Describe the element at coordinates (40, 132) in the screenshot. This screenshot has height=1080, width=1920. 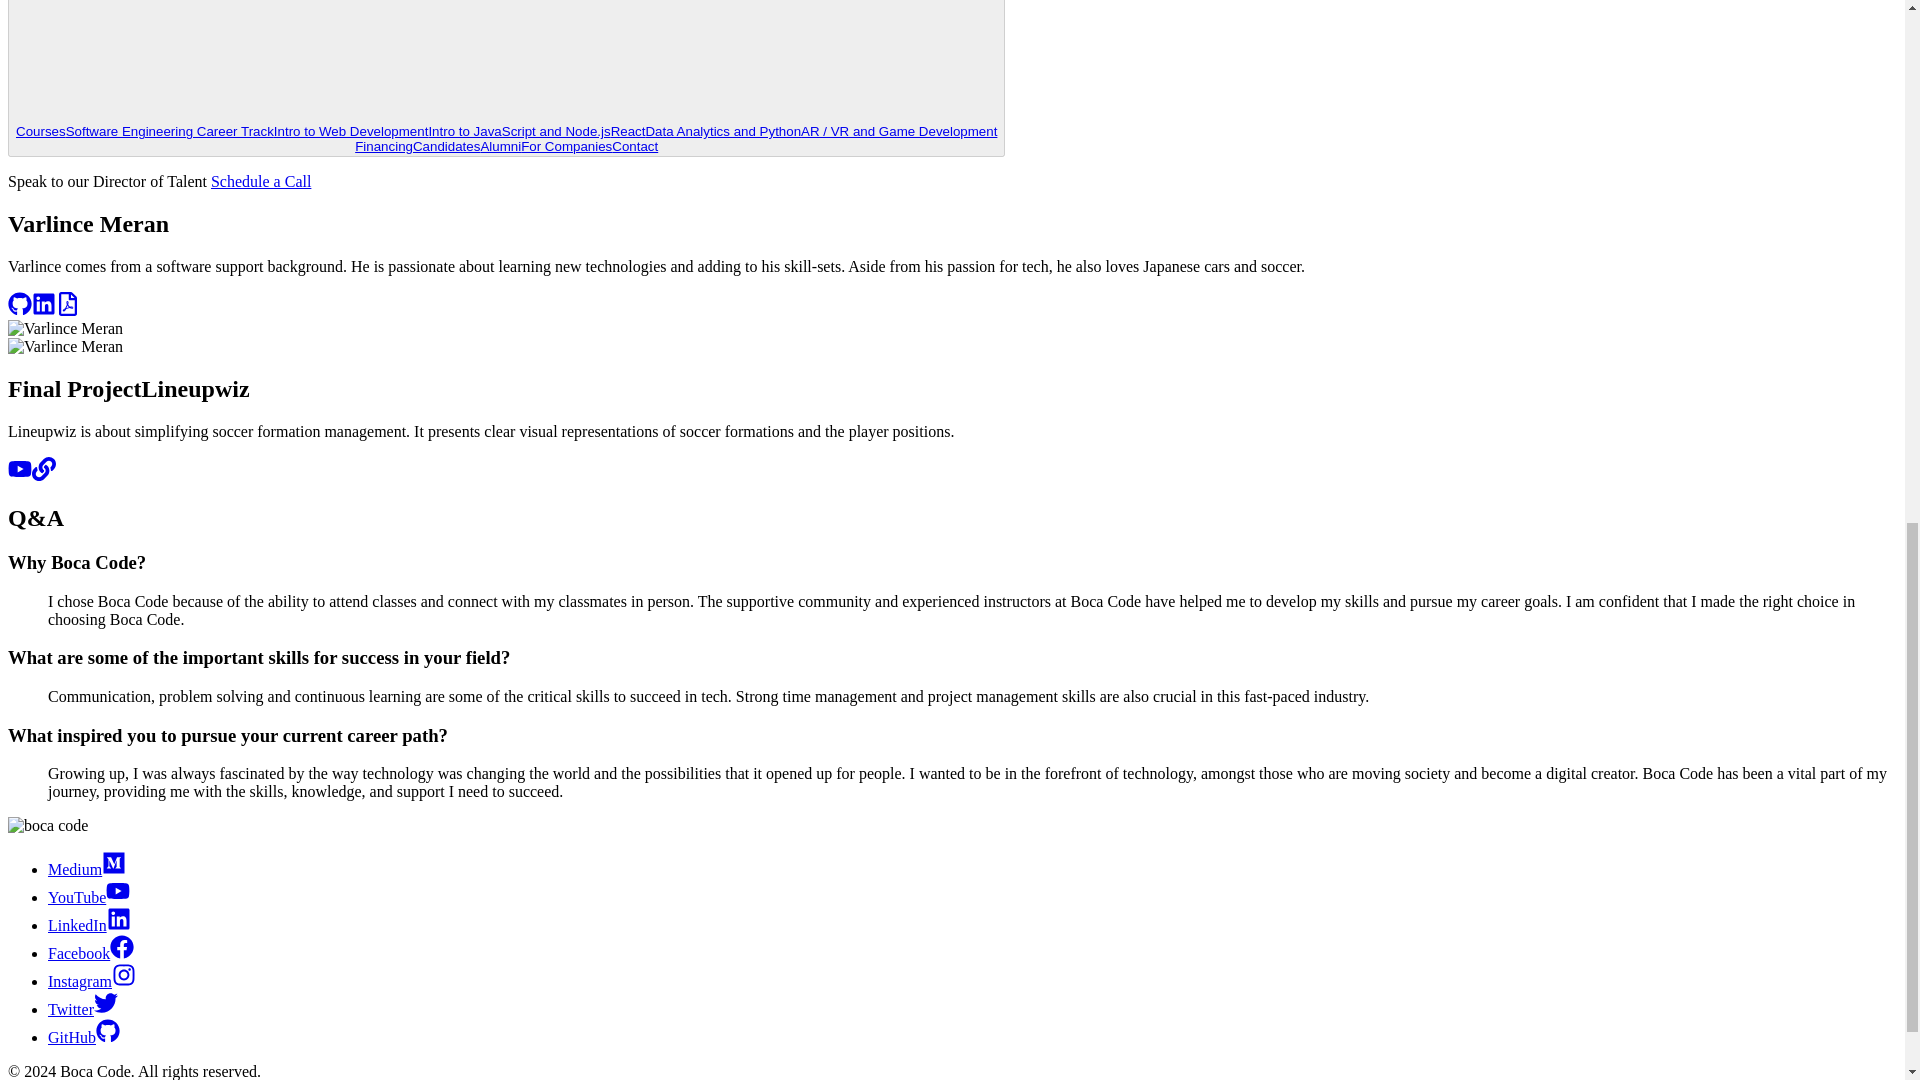
I see `Courses` at that location.